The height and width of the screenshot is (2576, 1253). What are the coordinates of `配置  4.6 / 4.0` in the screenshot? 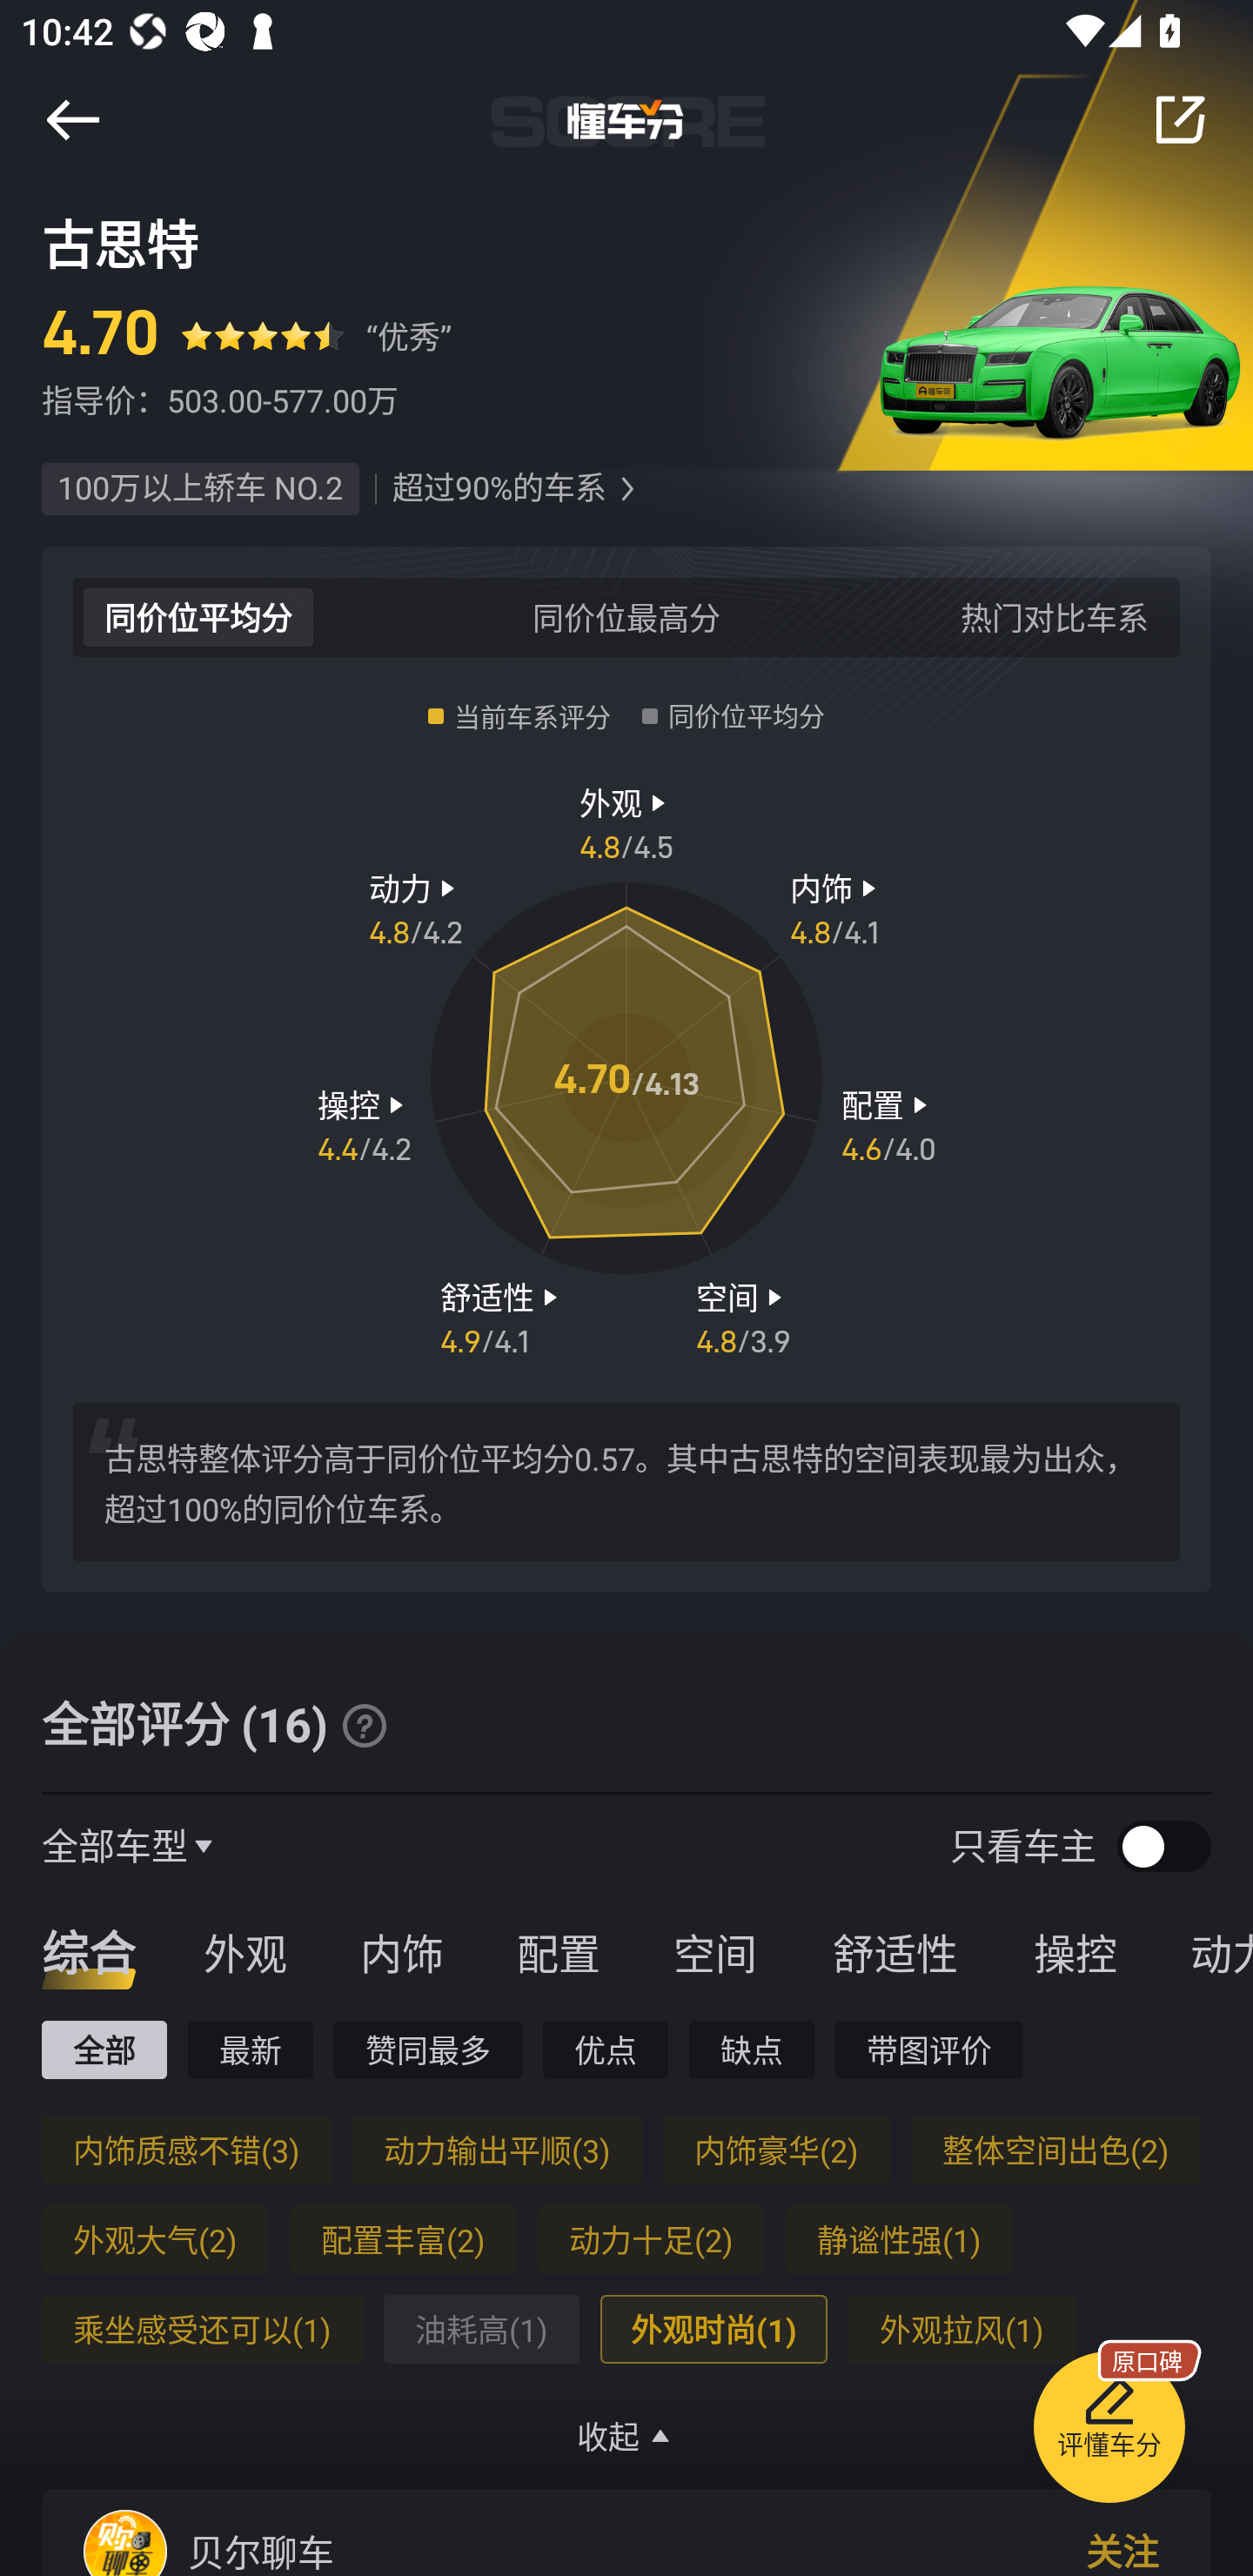 It's located at (888, 1125).